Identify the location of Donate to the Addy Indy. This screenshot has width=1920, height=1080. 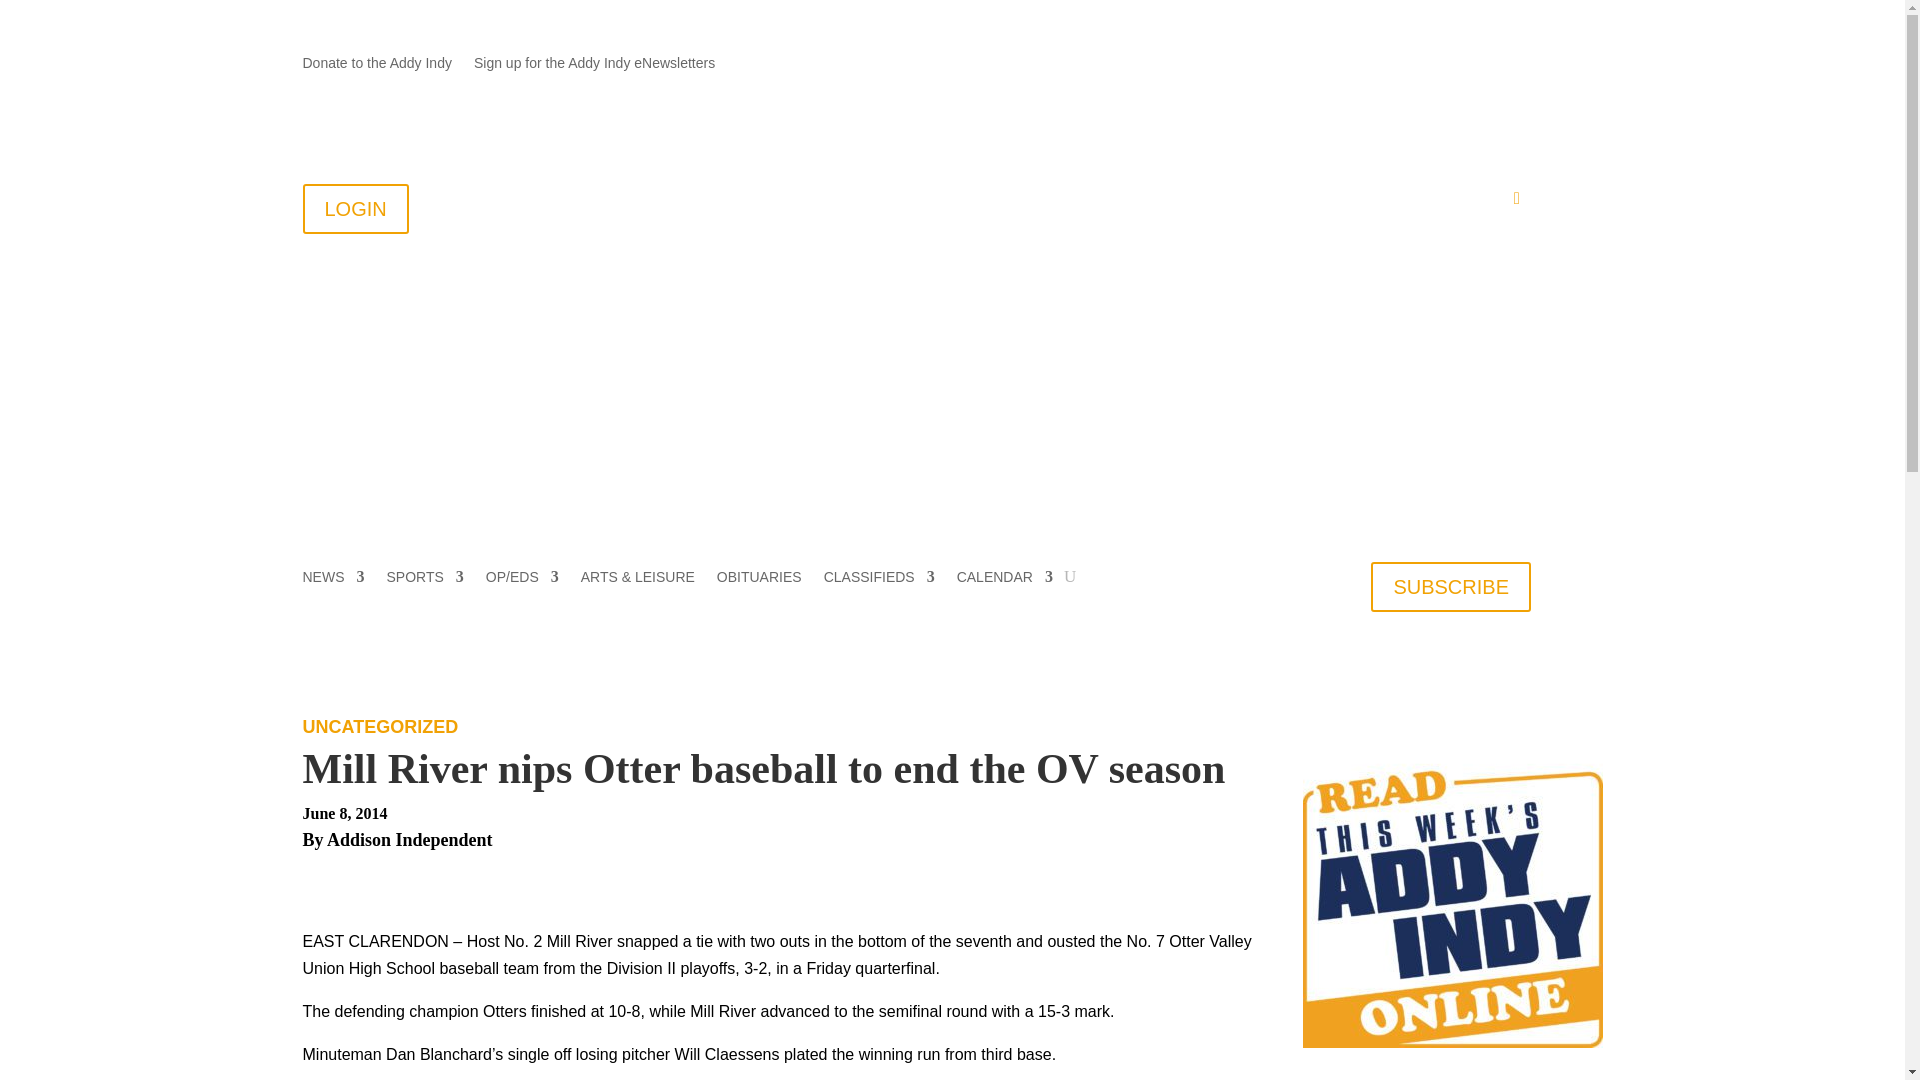
(376, 66).